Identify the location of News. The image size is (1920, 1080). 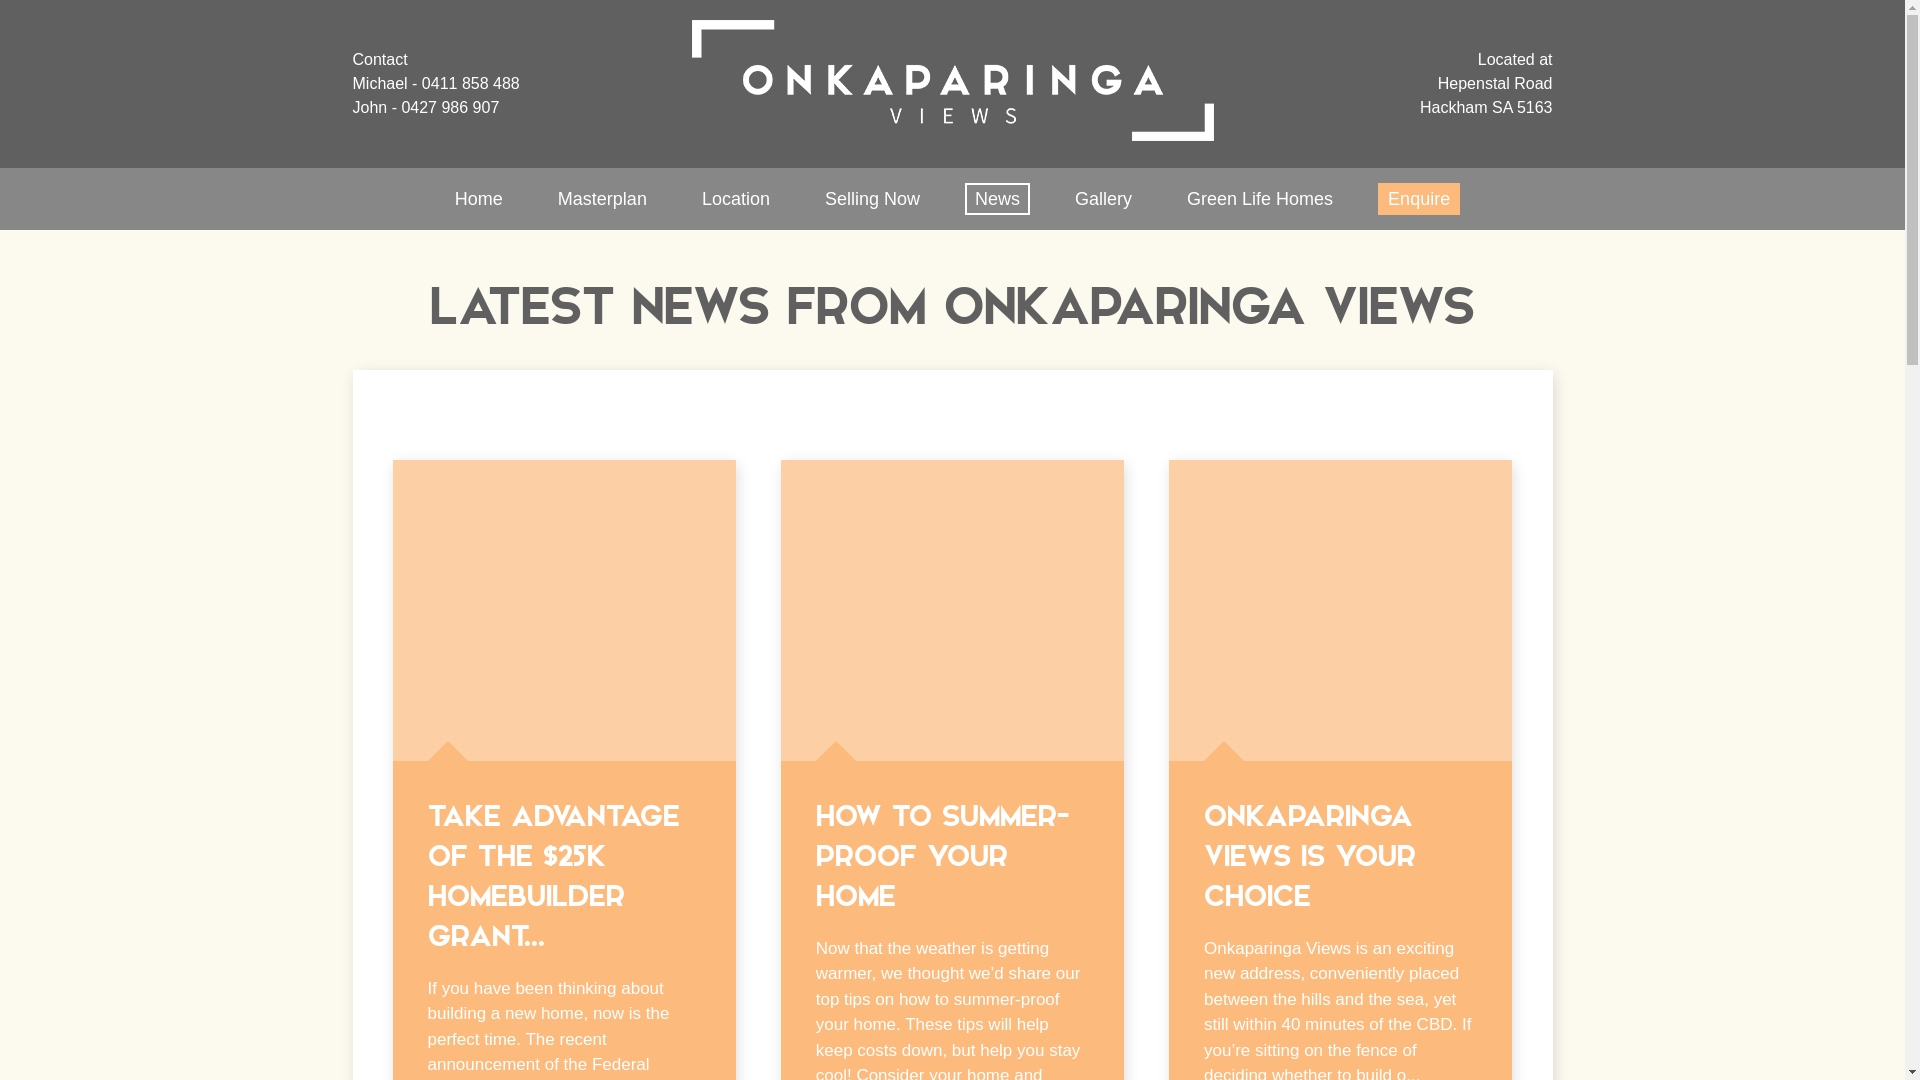
(997, 199).